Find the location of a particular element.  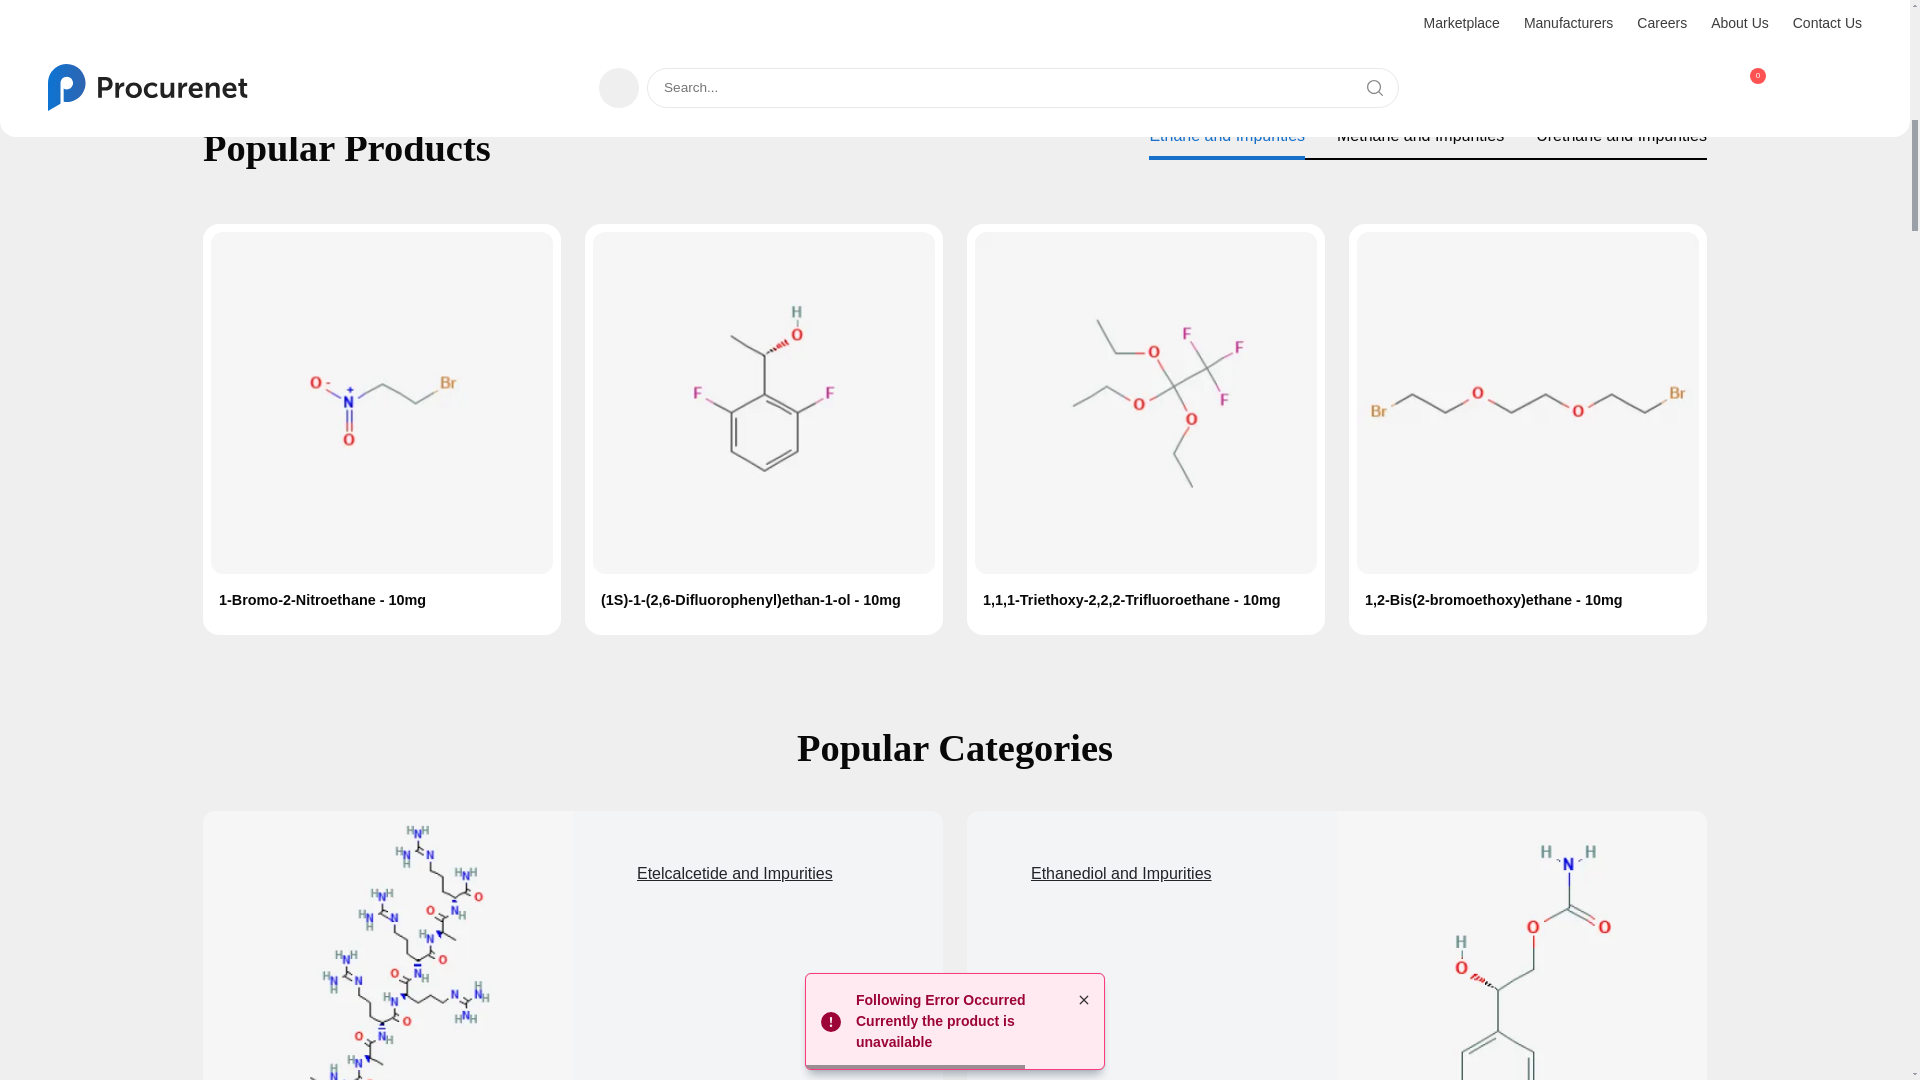

1,1,1-Triethoxy-2,2,2-Trifluoroethane - 10mg is located at coordinates (1146, 600).